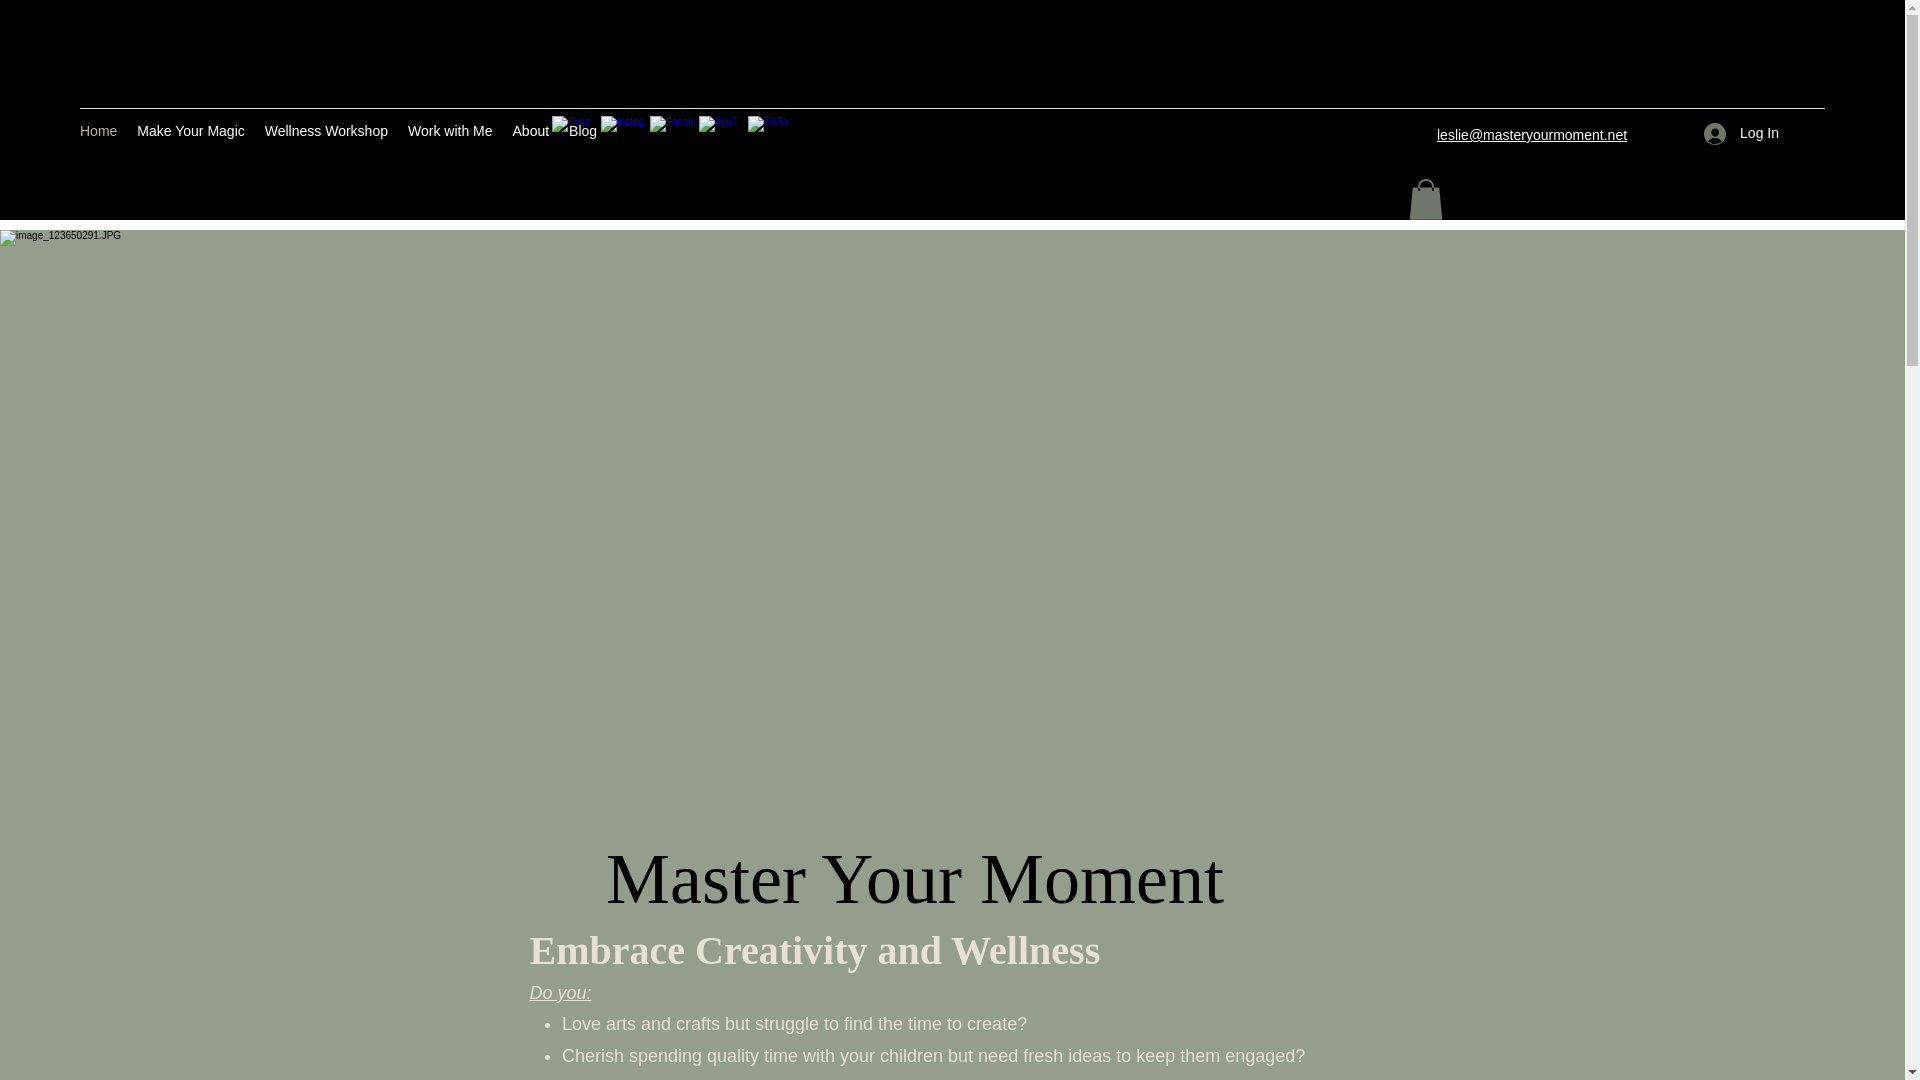  Describe the element at coordinates (532, 134) in the screenshot. I see `About` at that location.